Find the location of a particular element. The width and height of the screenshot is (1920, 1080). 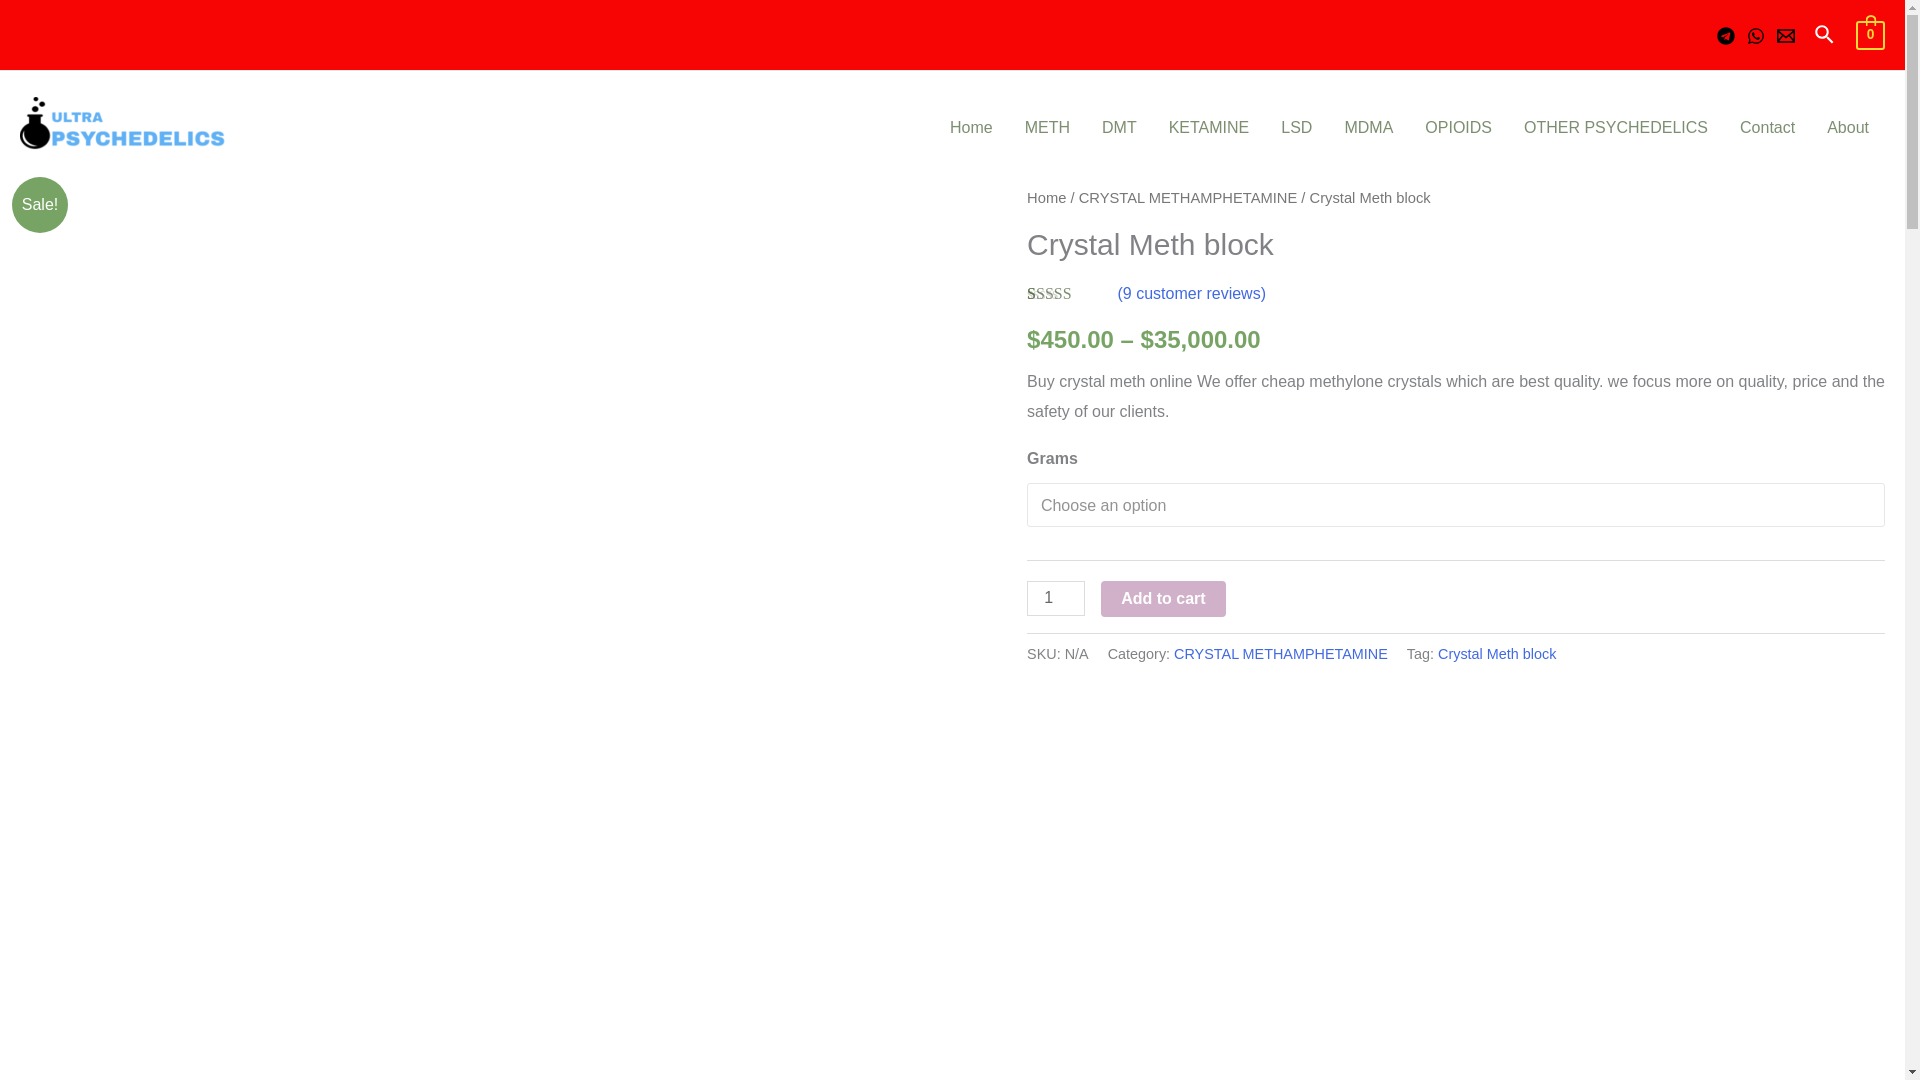

MDMA is located at coordinates (1368, 128).